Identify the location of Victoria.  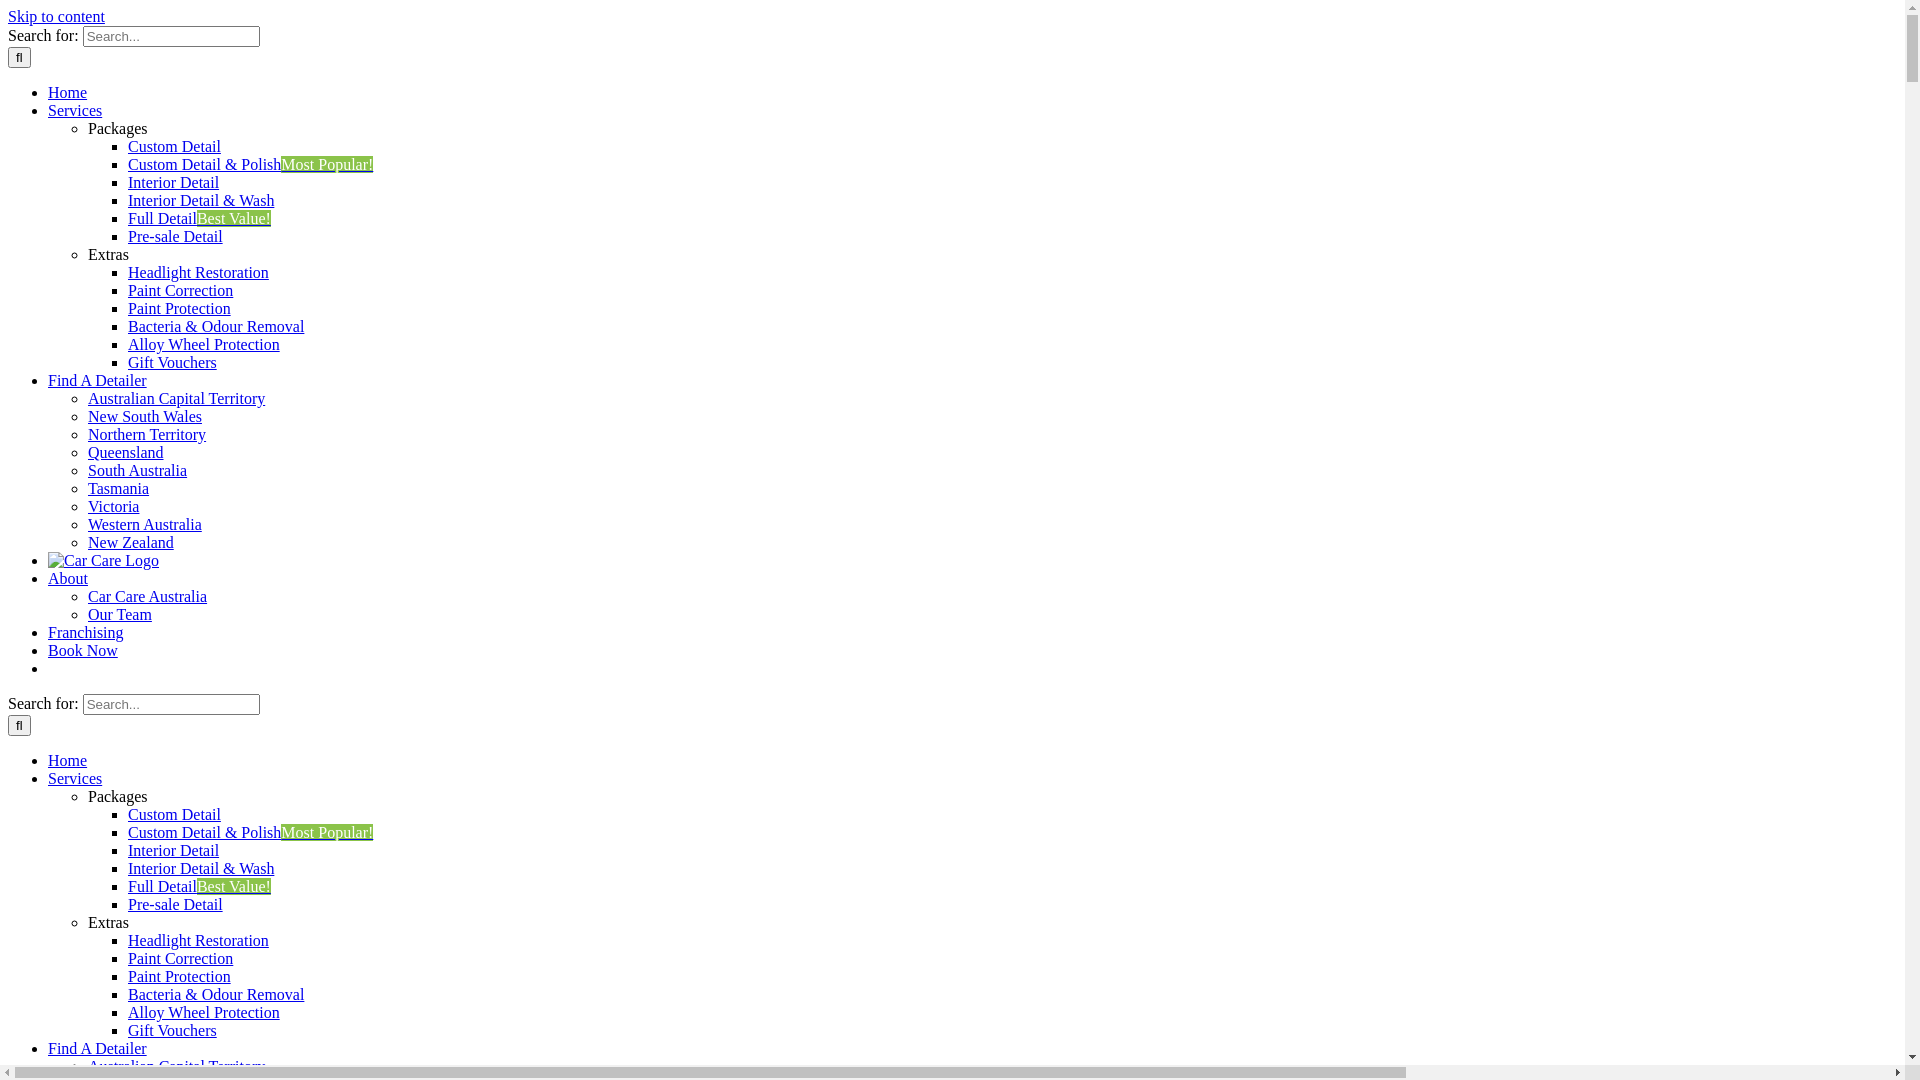
(114, 506).